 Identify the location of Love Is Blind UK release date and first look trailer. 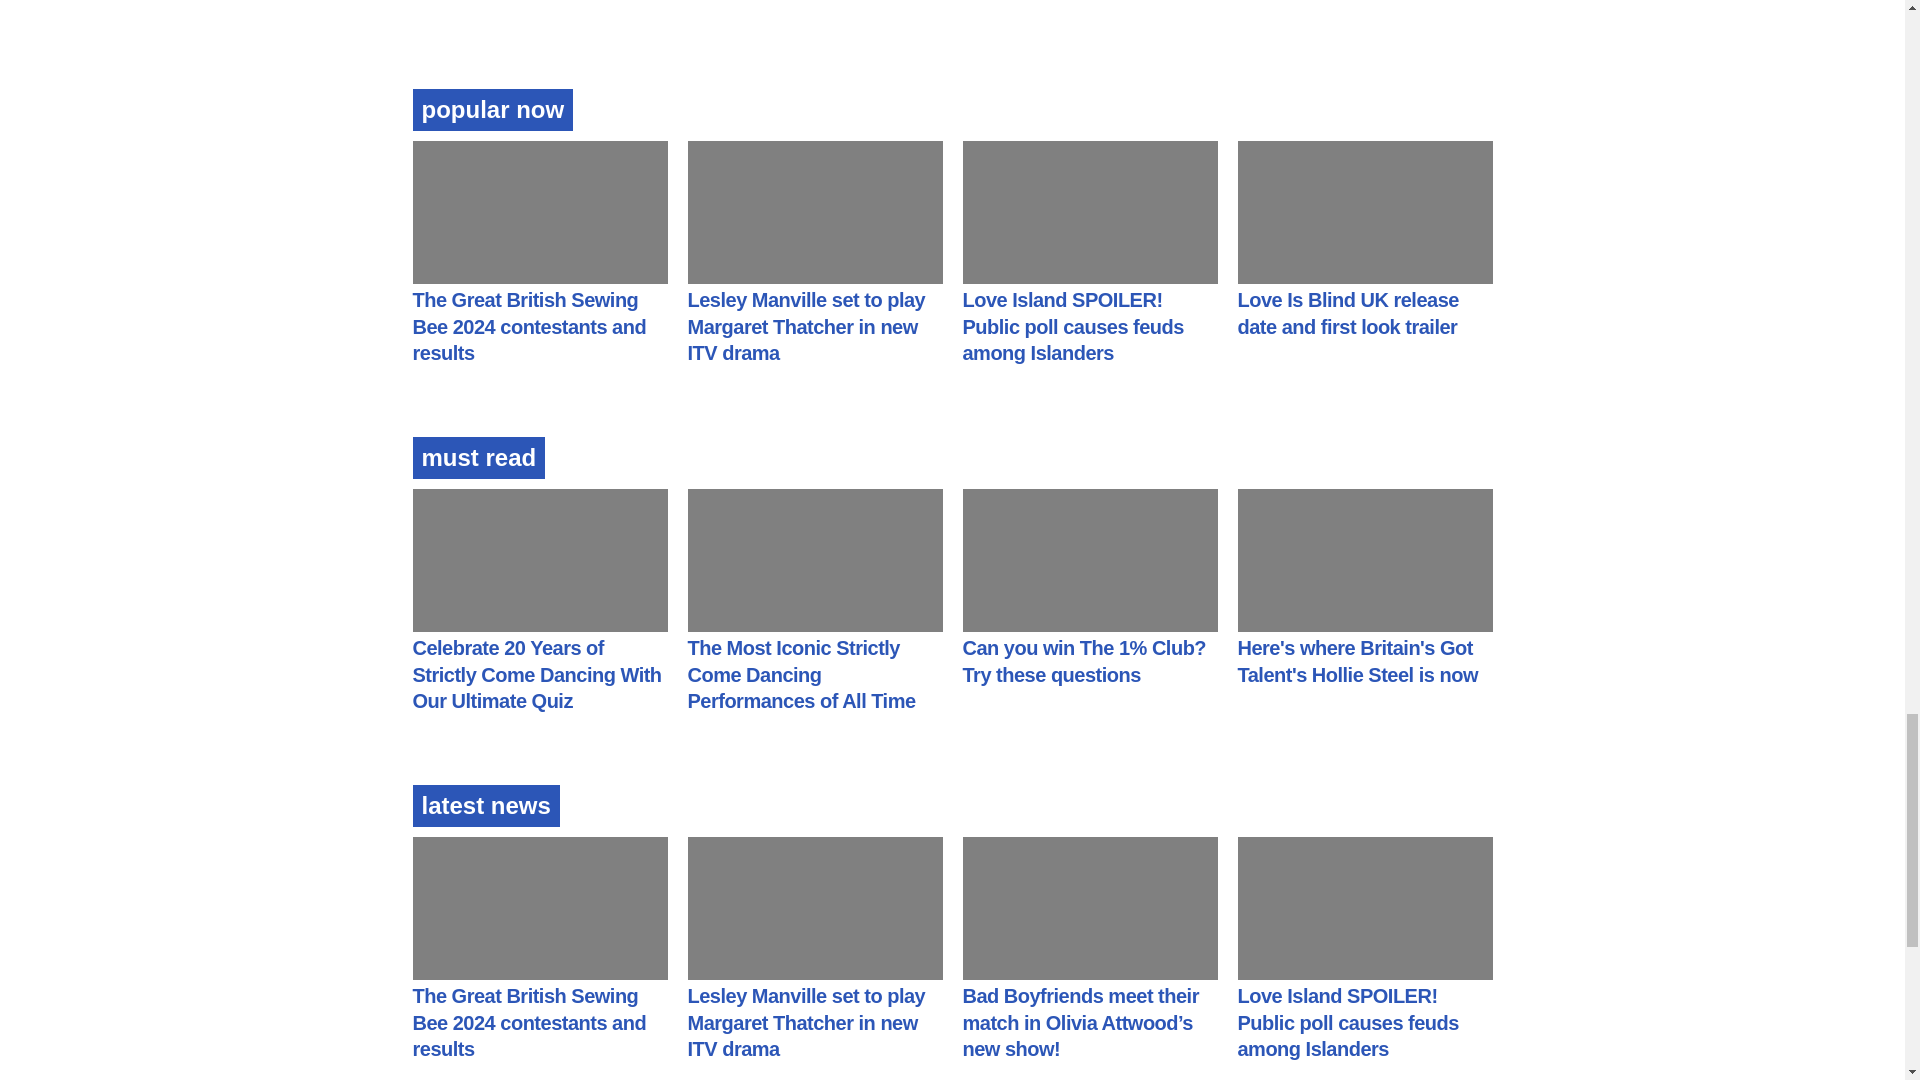
(1348, 314).